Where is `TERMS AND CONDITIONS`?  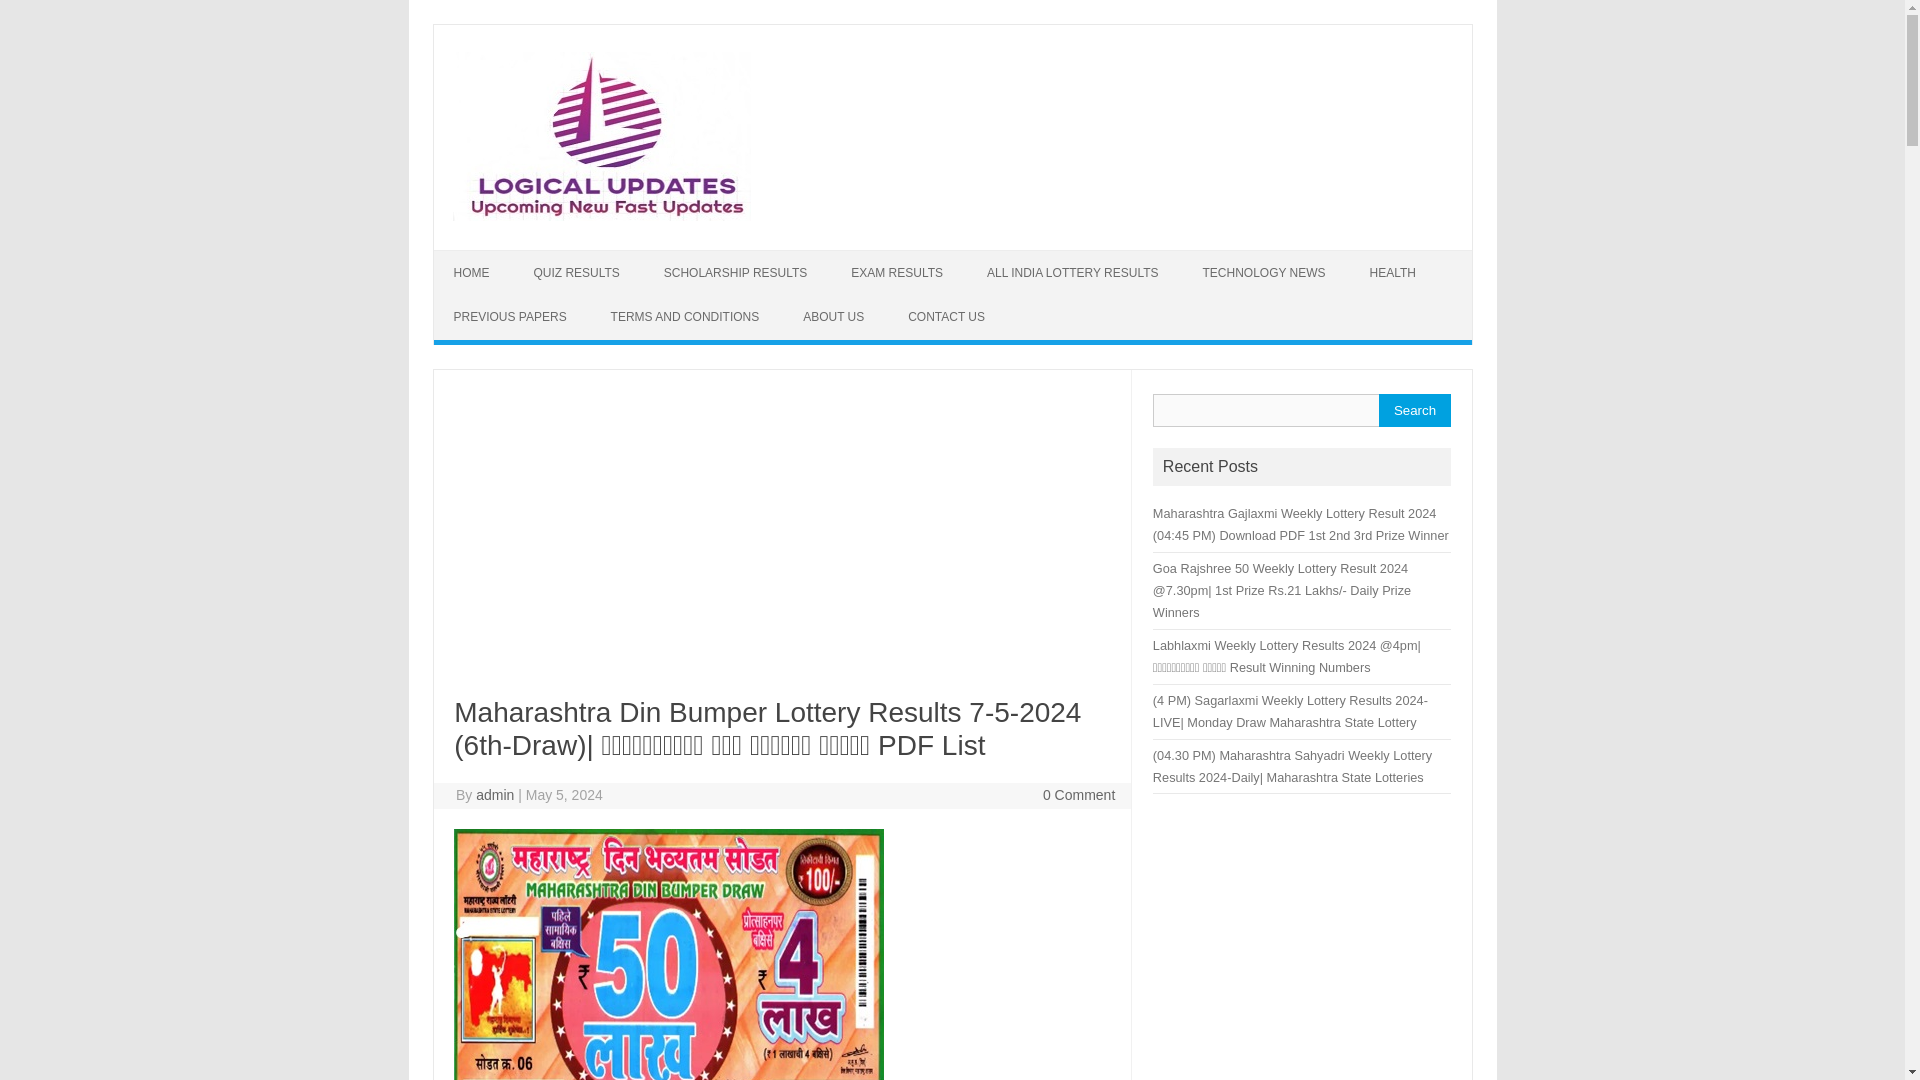 TERMS AND CONDITIONS is located at coordinates (685, 316).